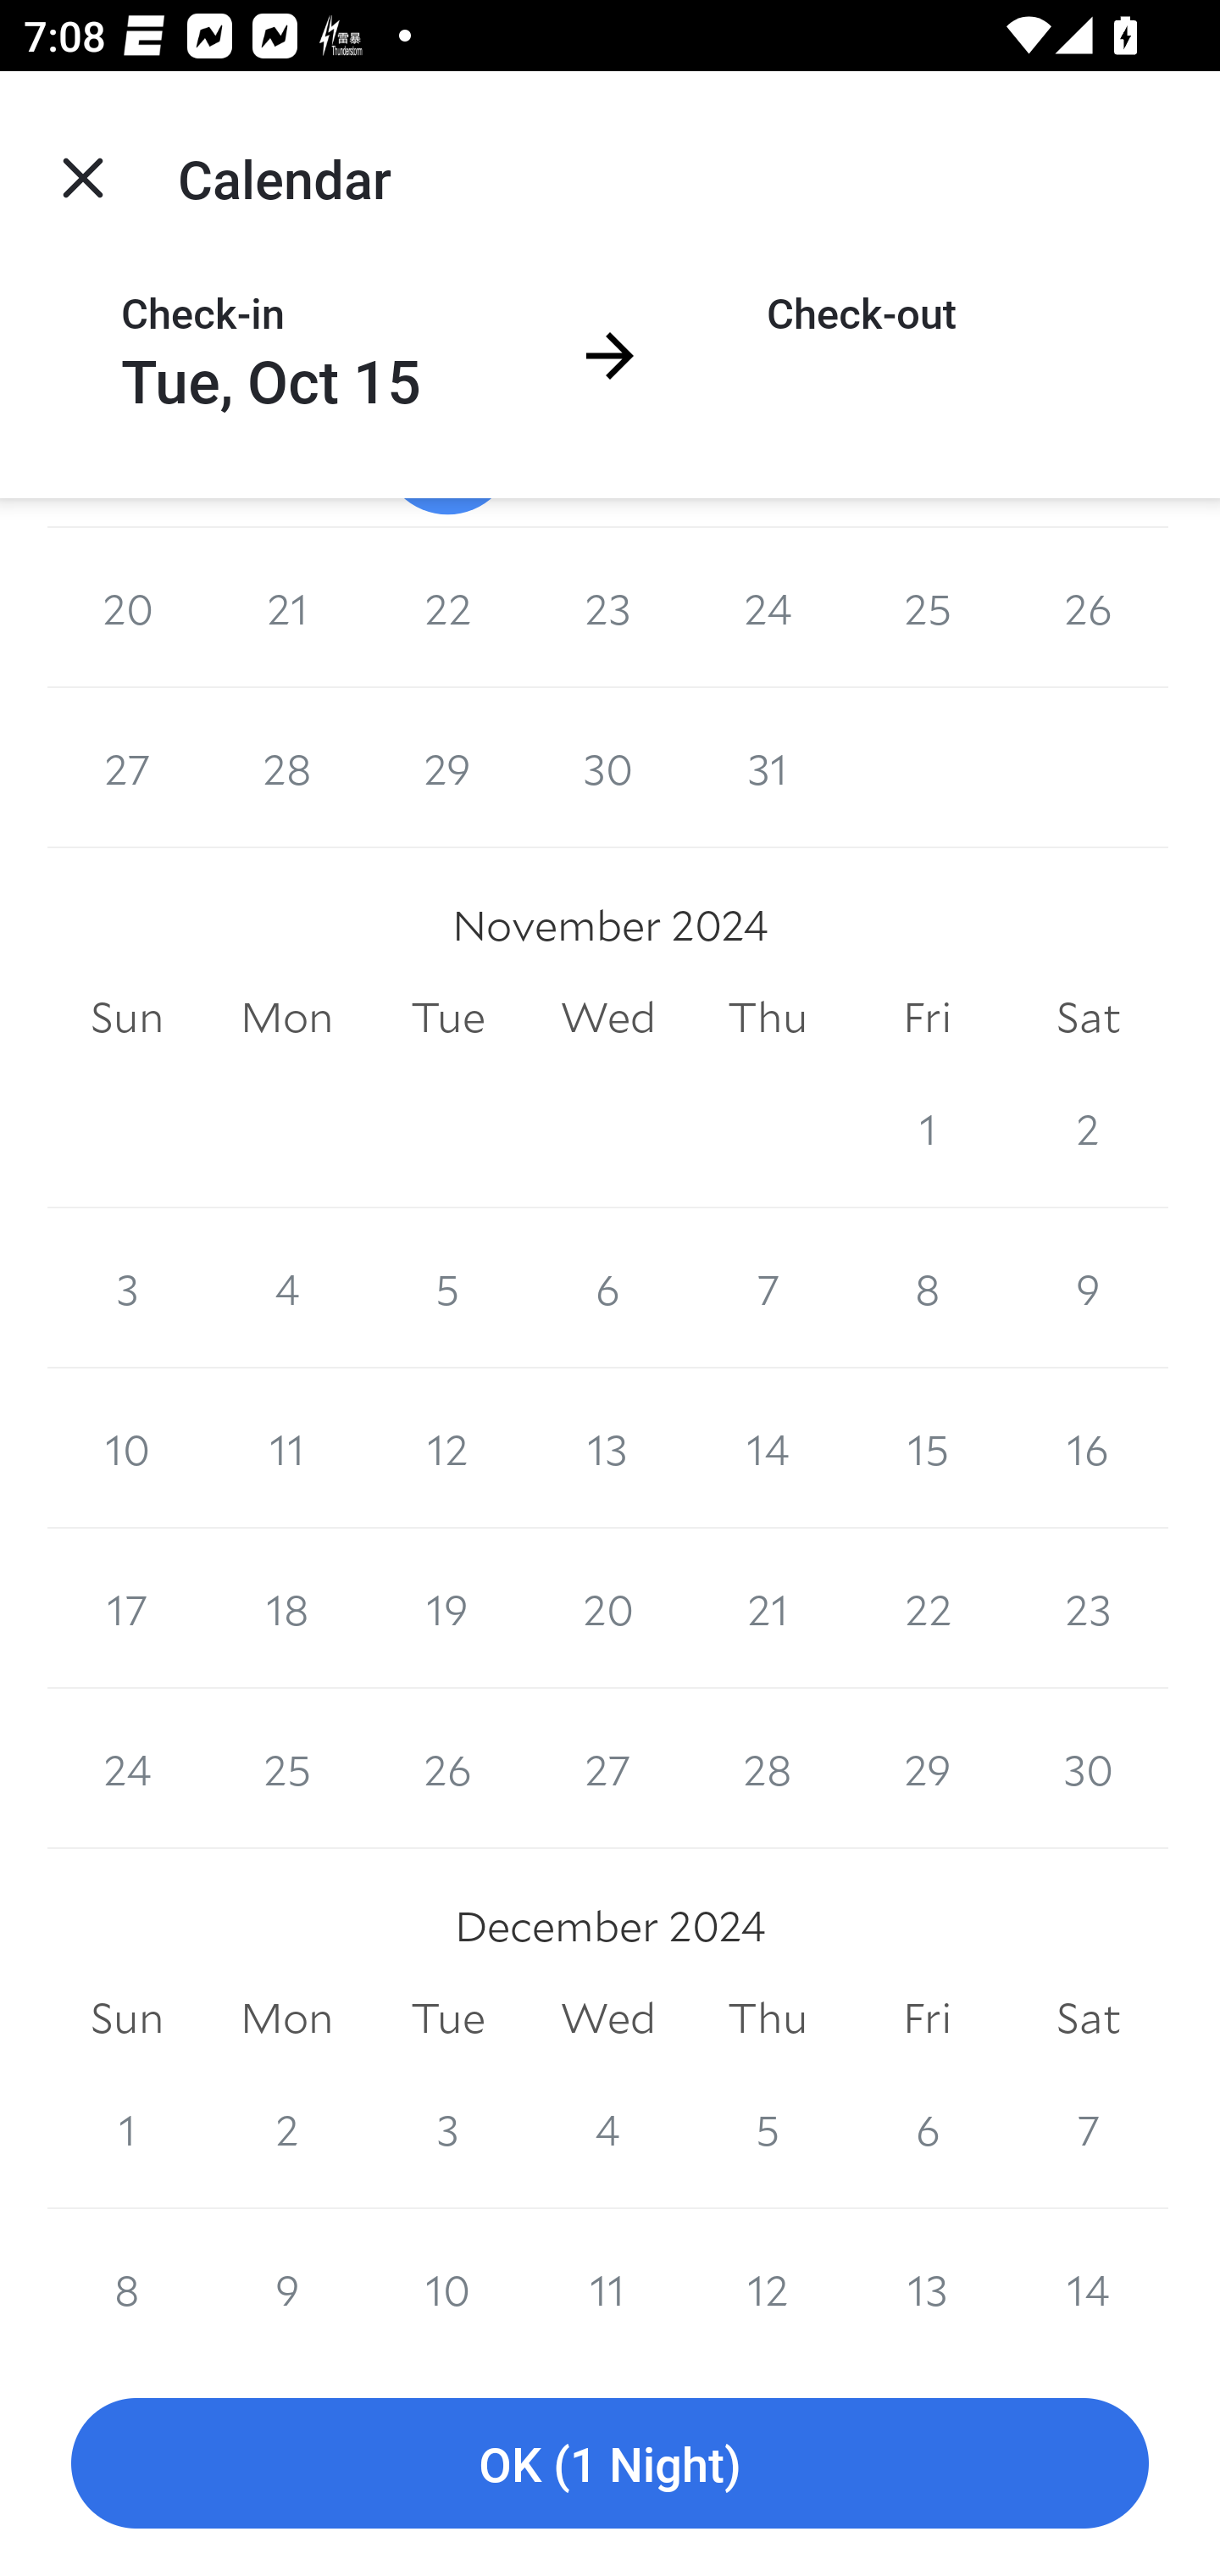 The image size is (1220, 2576). Describe the element at coordinates (1088, 1447) in the screenshot. I see `16 16 November 2024` at that location.